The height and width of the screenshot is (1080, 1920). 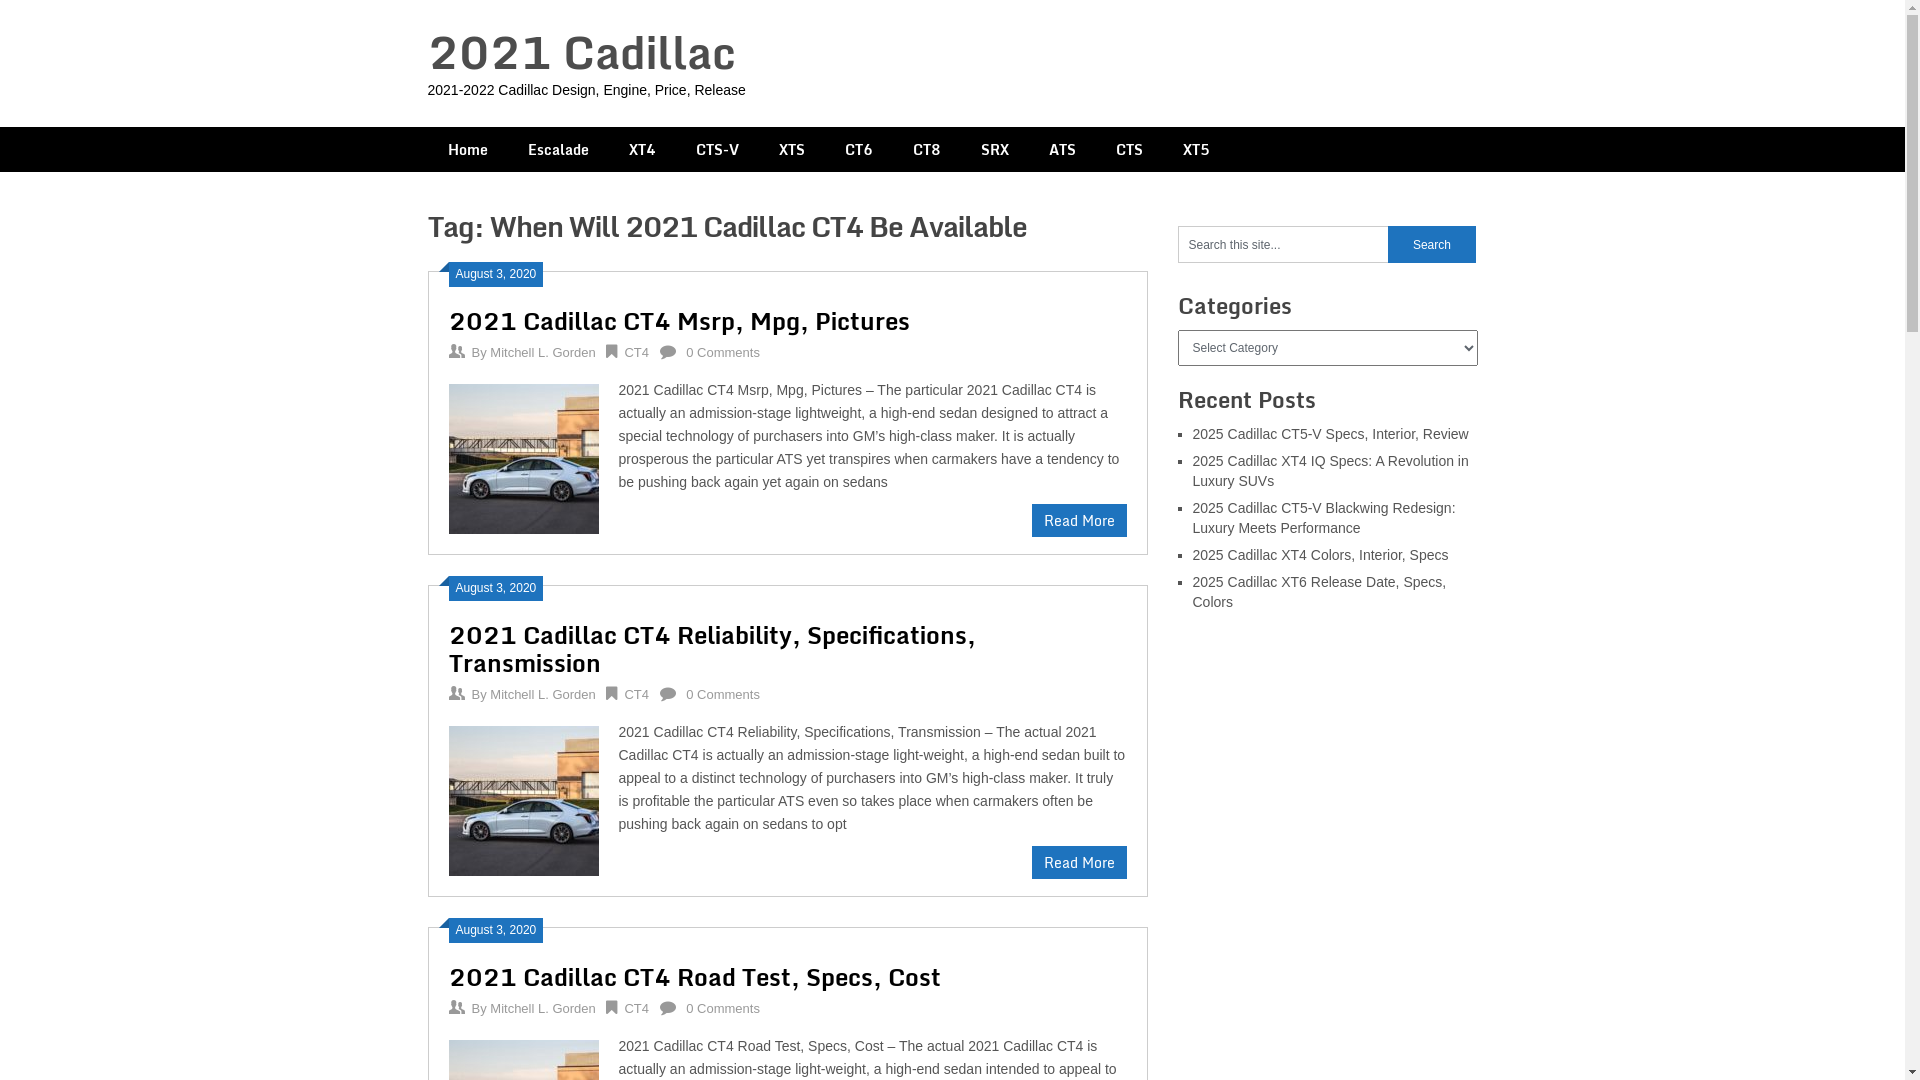 What do you see at coordinates (1196, 150) in the screenshot?
I see `XT5` at bounding box center [1196, 150].